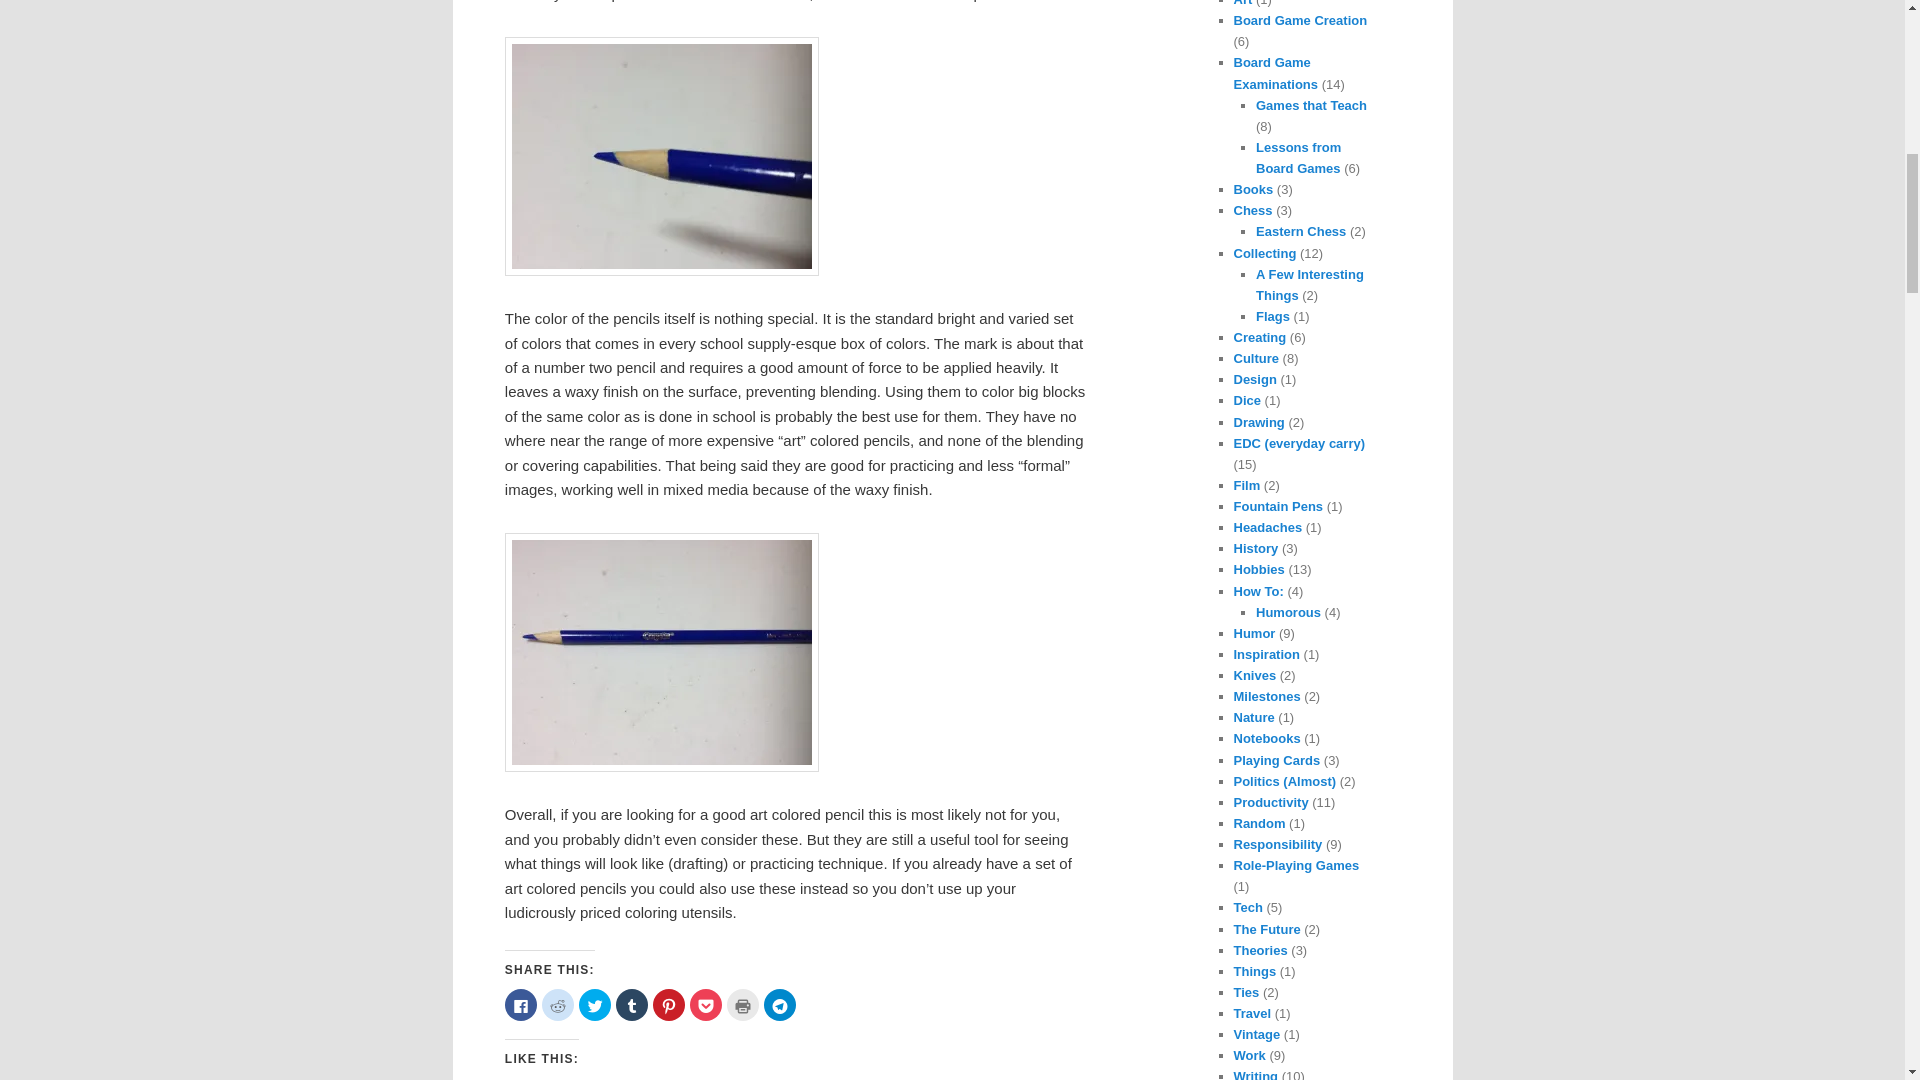 The height and width of the screenshot is (1080, 1920). I want to click on Here is that lead, so click(662, 155).